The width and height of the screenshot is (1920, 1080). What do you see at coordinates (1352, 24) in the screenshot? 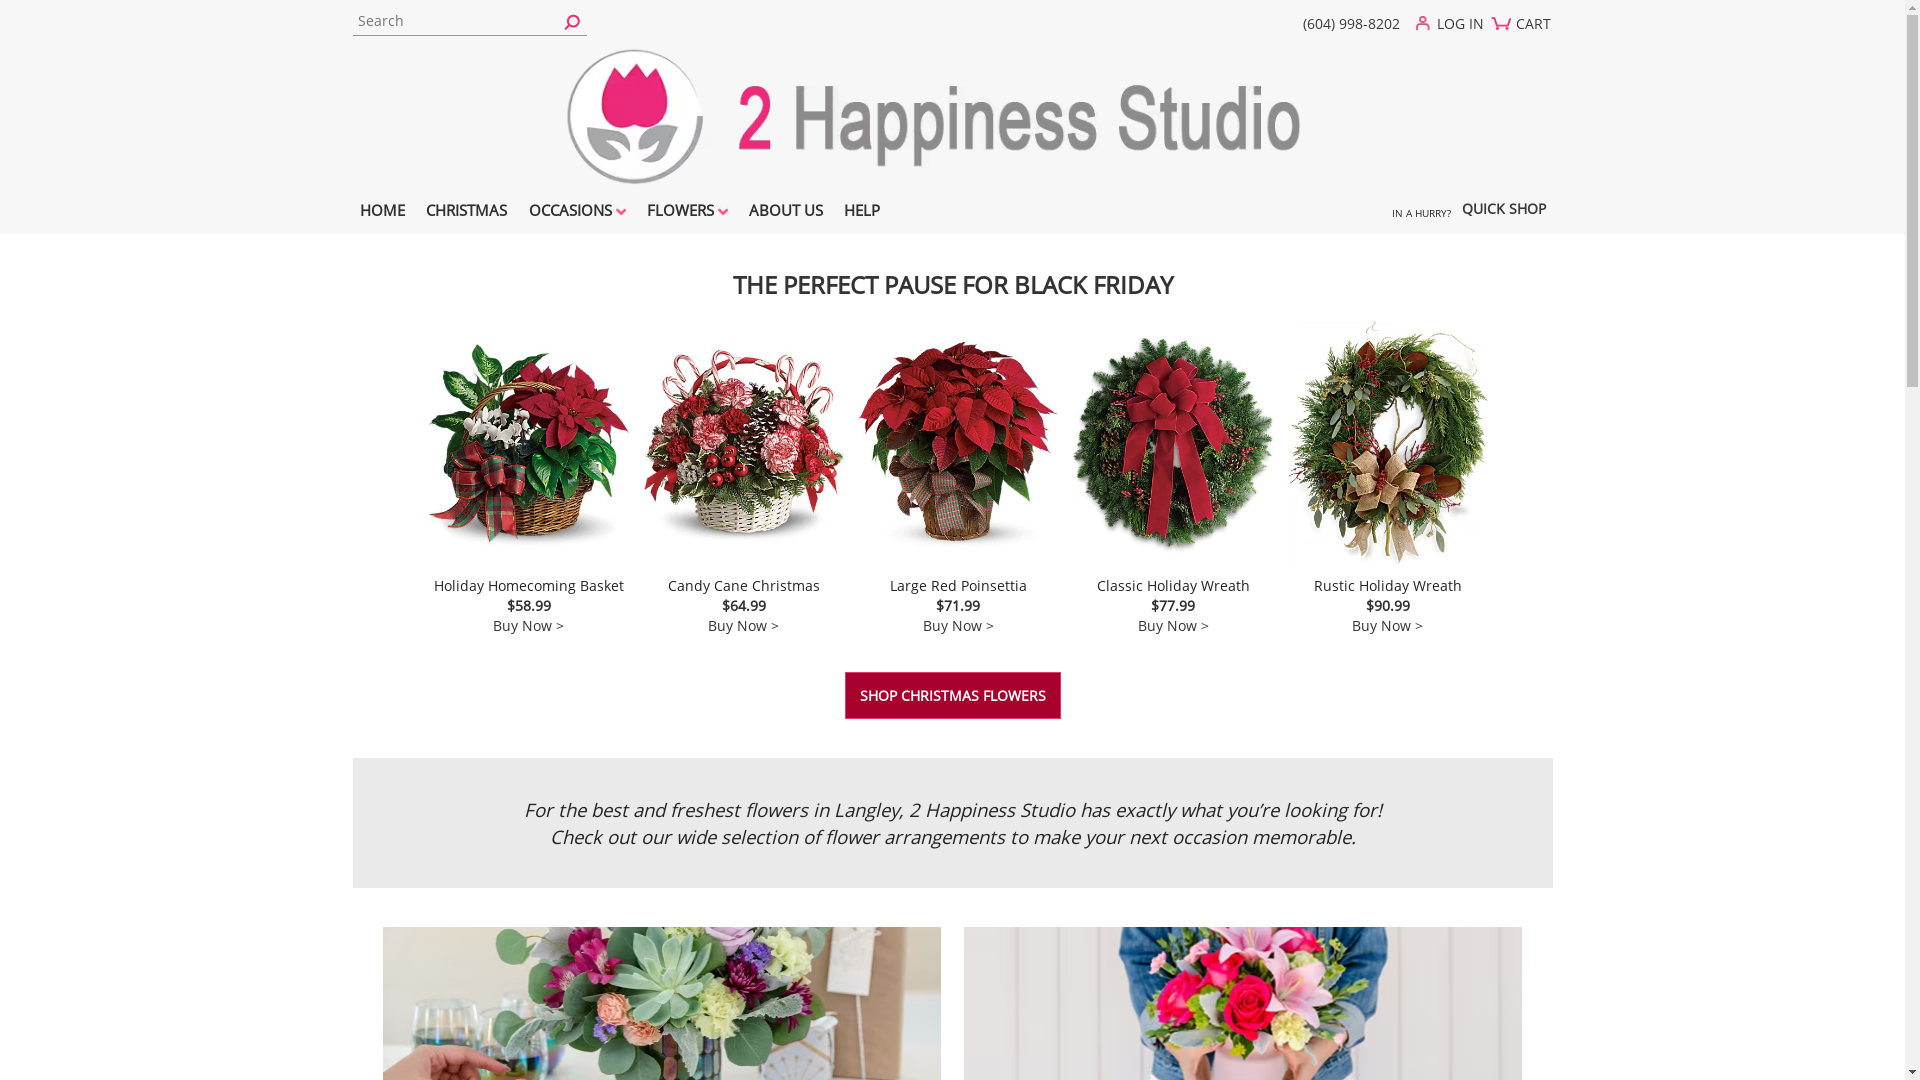
I see `(604) 998-8202` at bounding box center [1352, 24].